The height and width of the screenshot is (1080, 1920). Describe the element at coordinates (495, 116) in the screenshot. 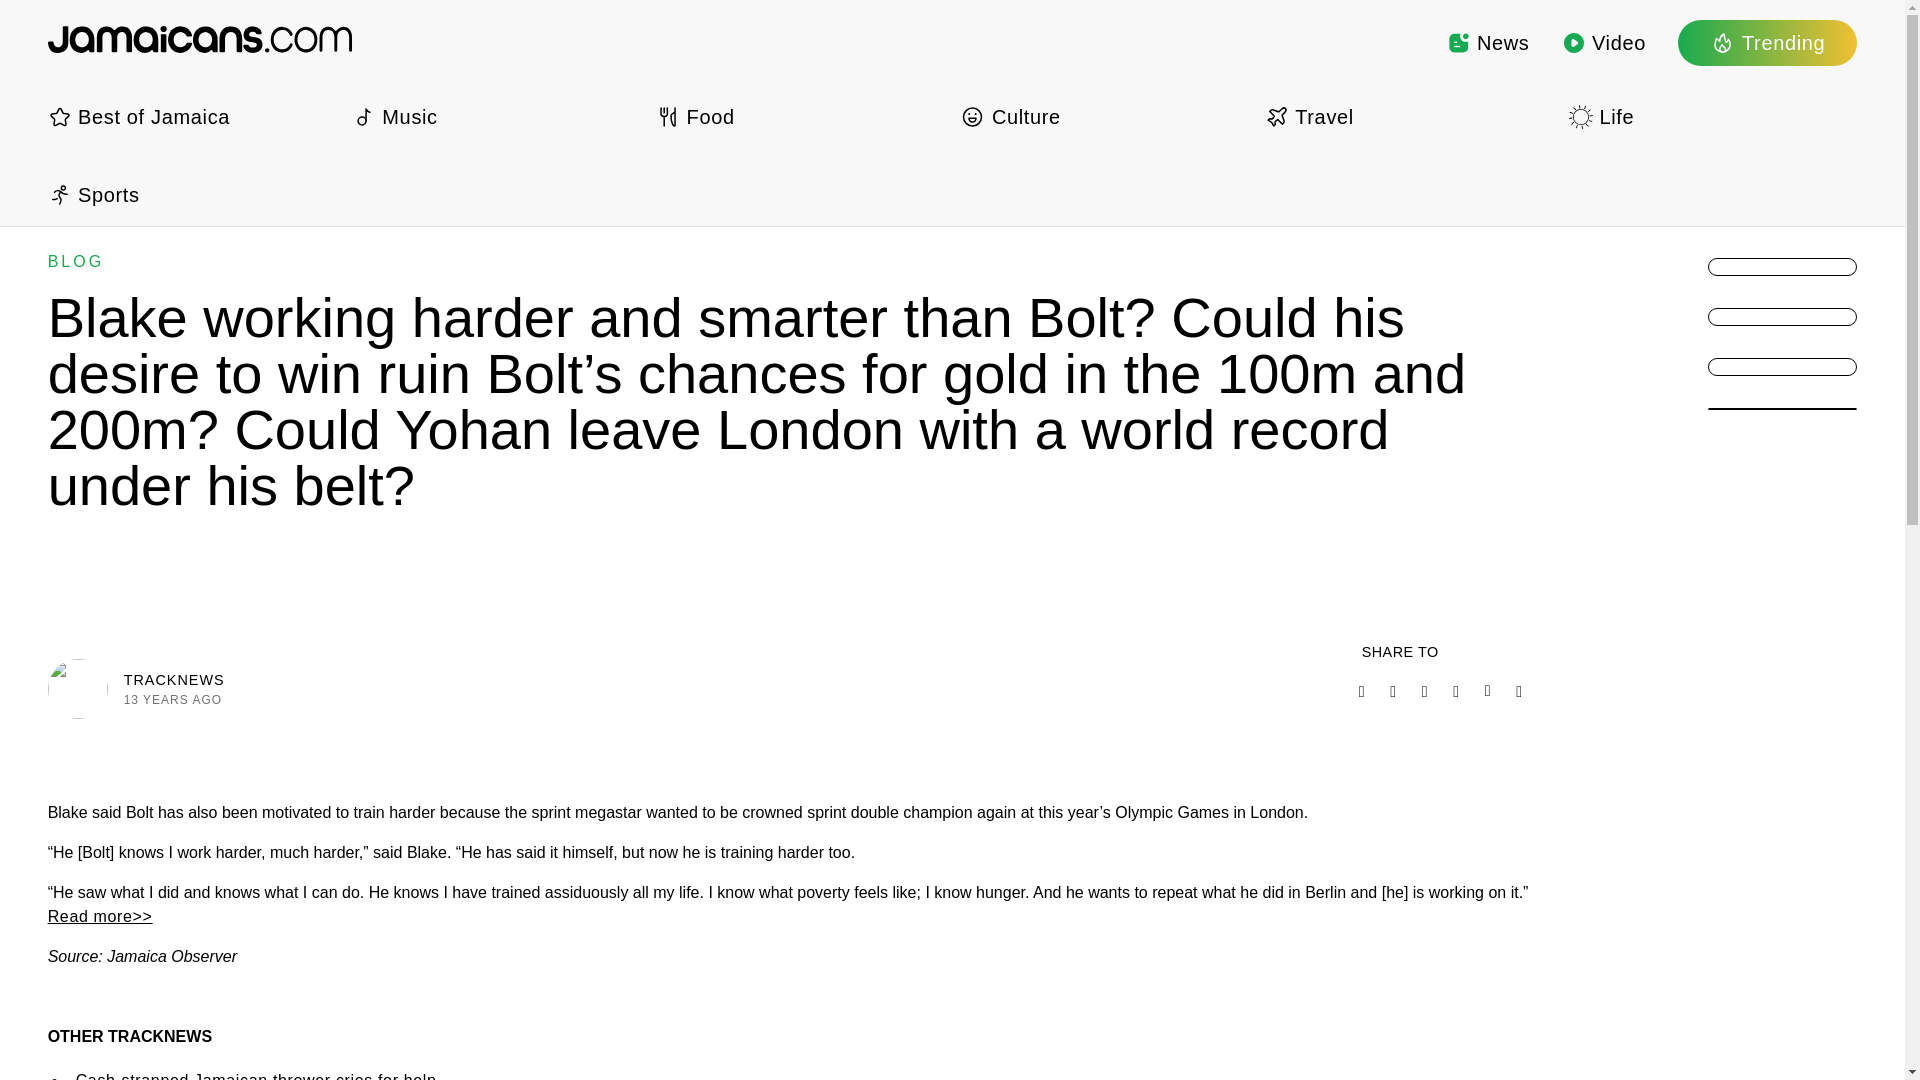

I see `Music` at that location.